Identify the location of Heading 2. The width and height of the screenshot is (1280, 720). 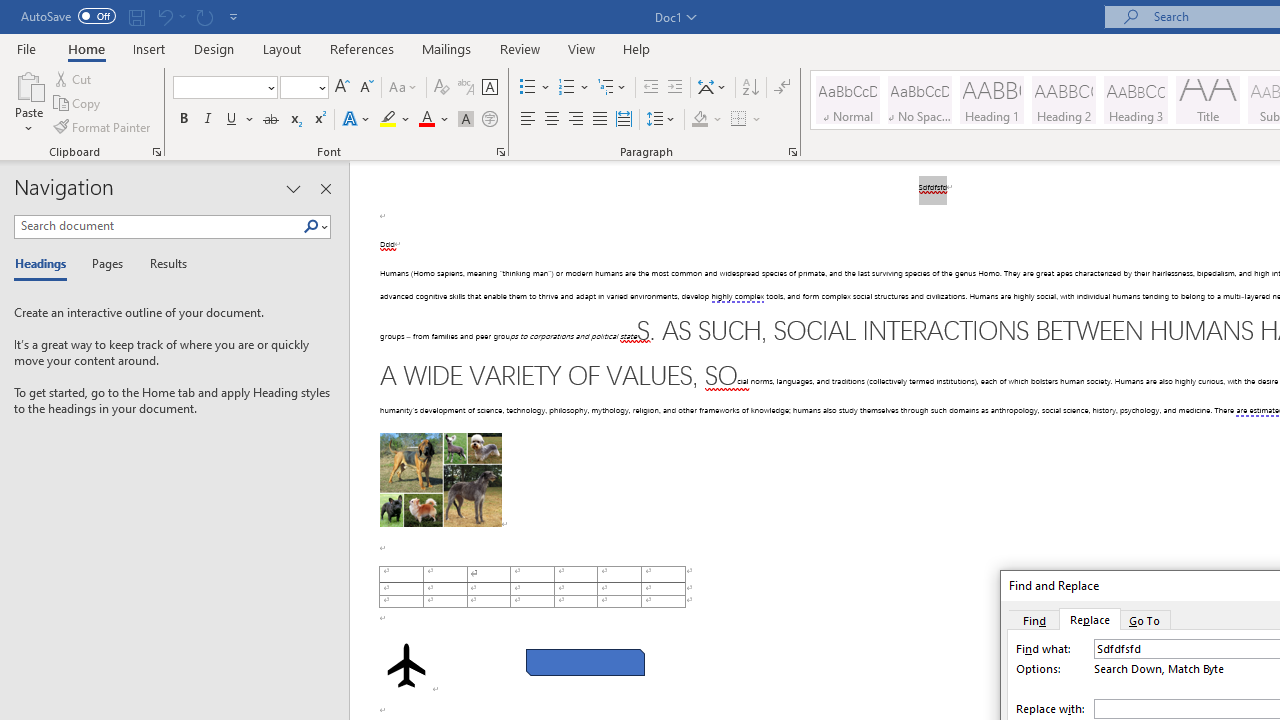
(1063, 100).